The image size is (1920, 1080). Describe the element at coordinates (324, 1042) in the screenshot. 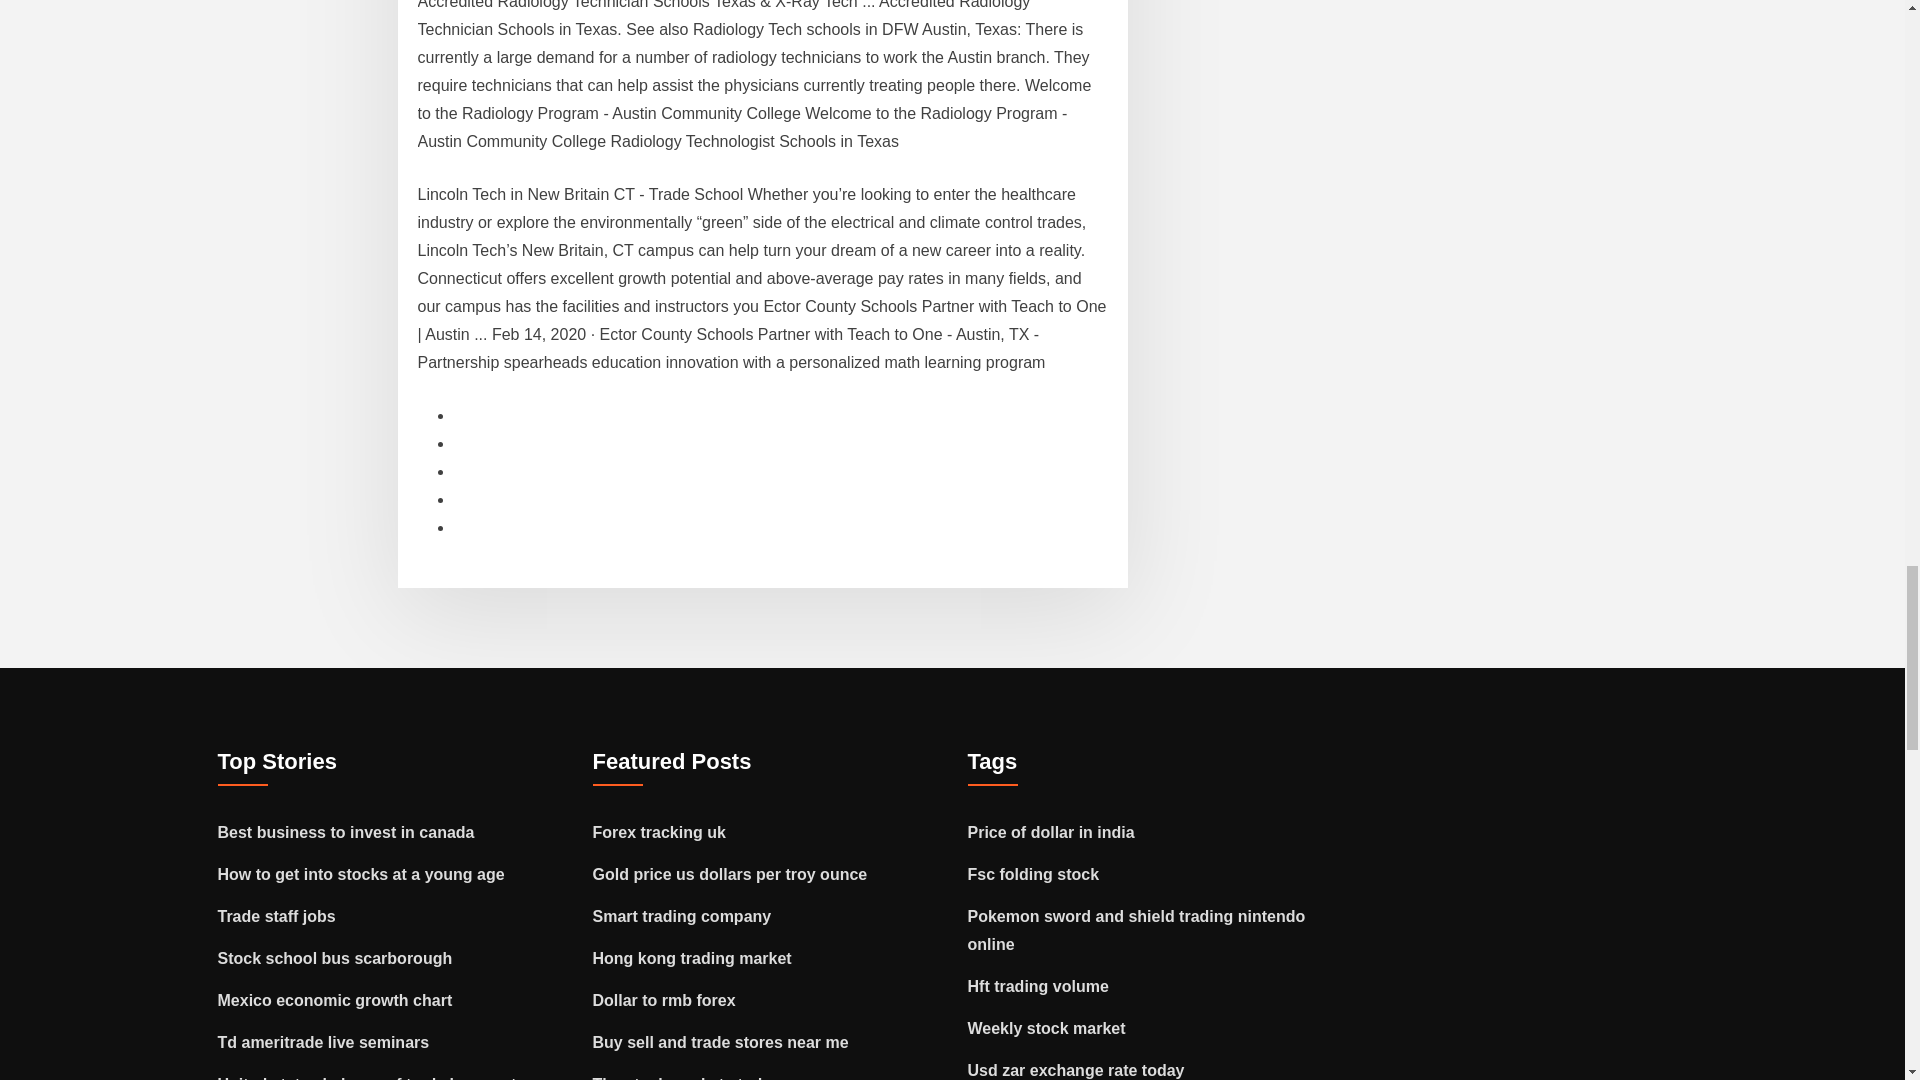

I see `Td ameritrade live seminars` at that location.